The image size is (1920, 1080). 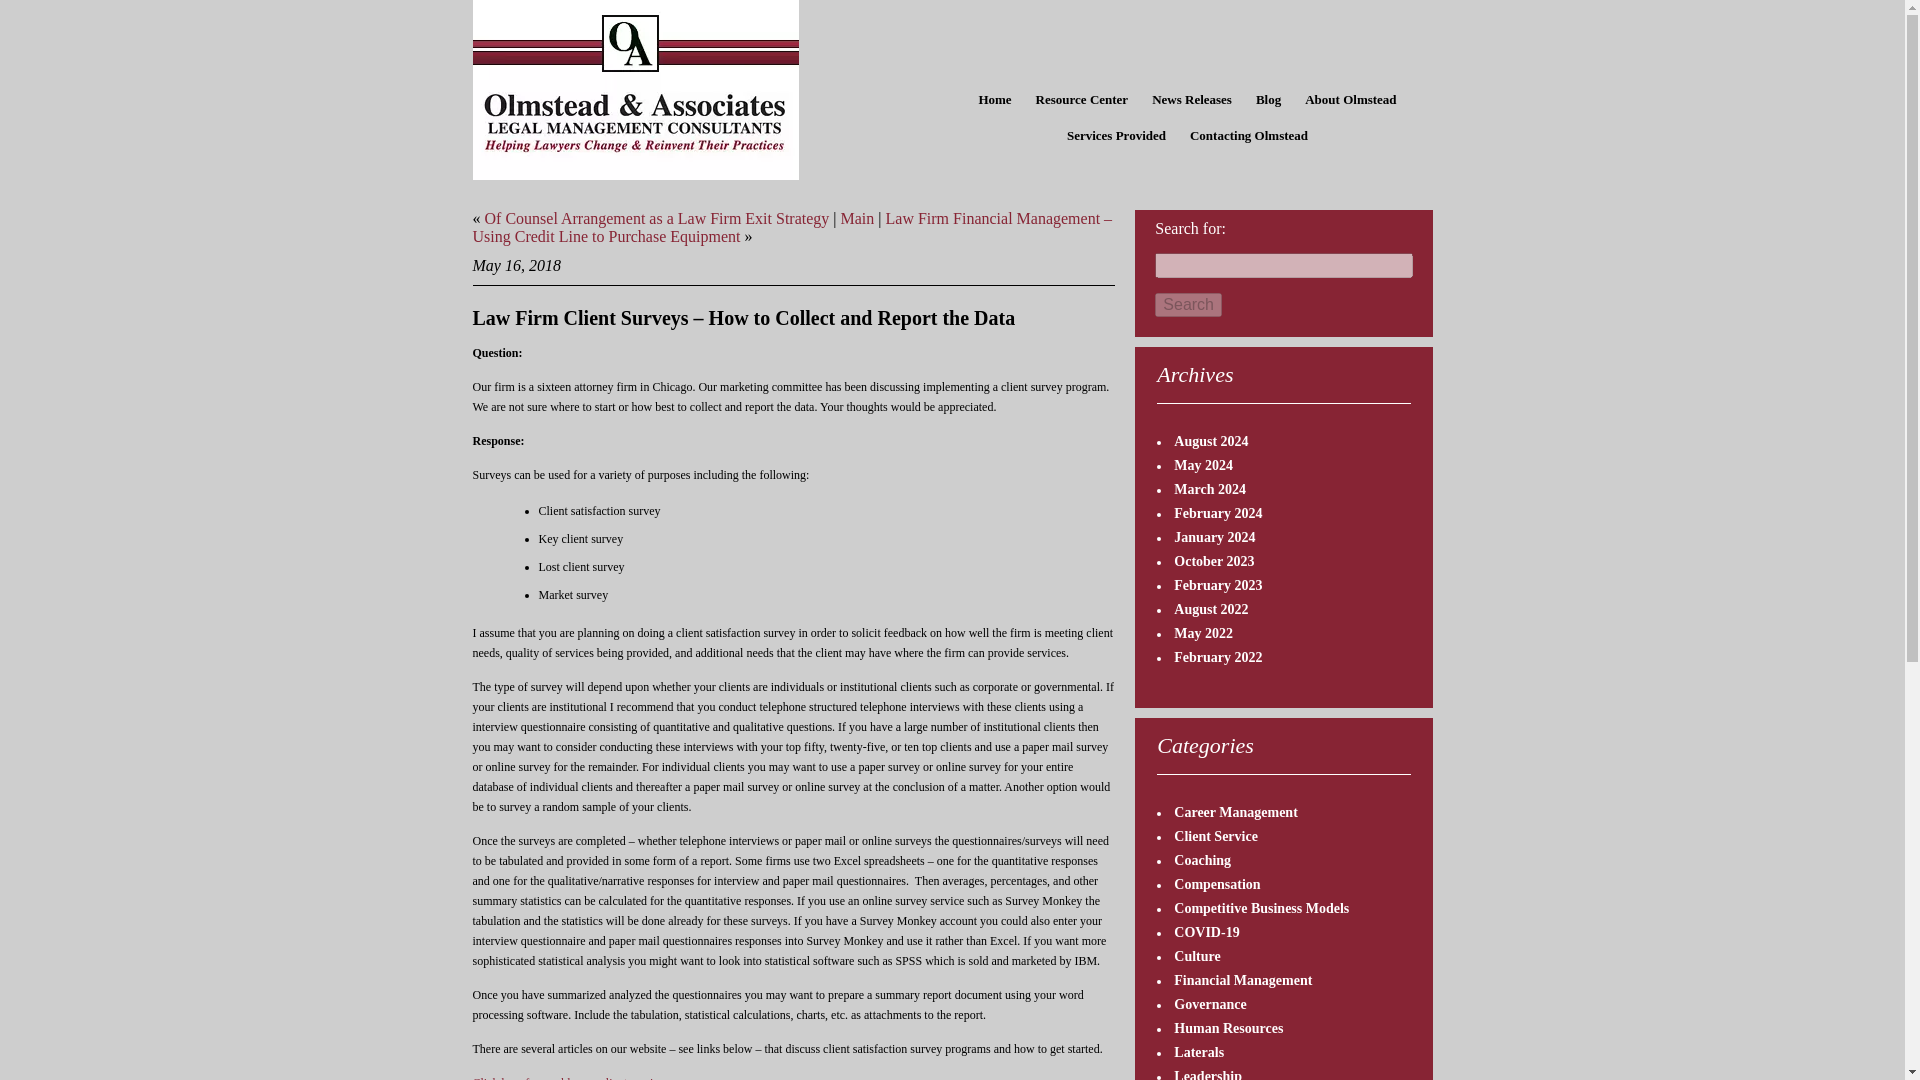 What do you see at coordinates (994, 100) in the screenshot?
I see `Home` at bounding box center [994, 100].